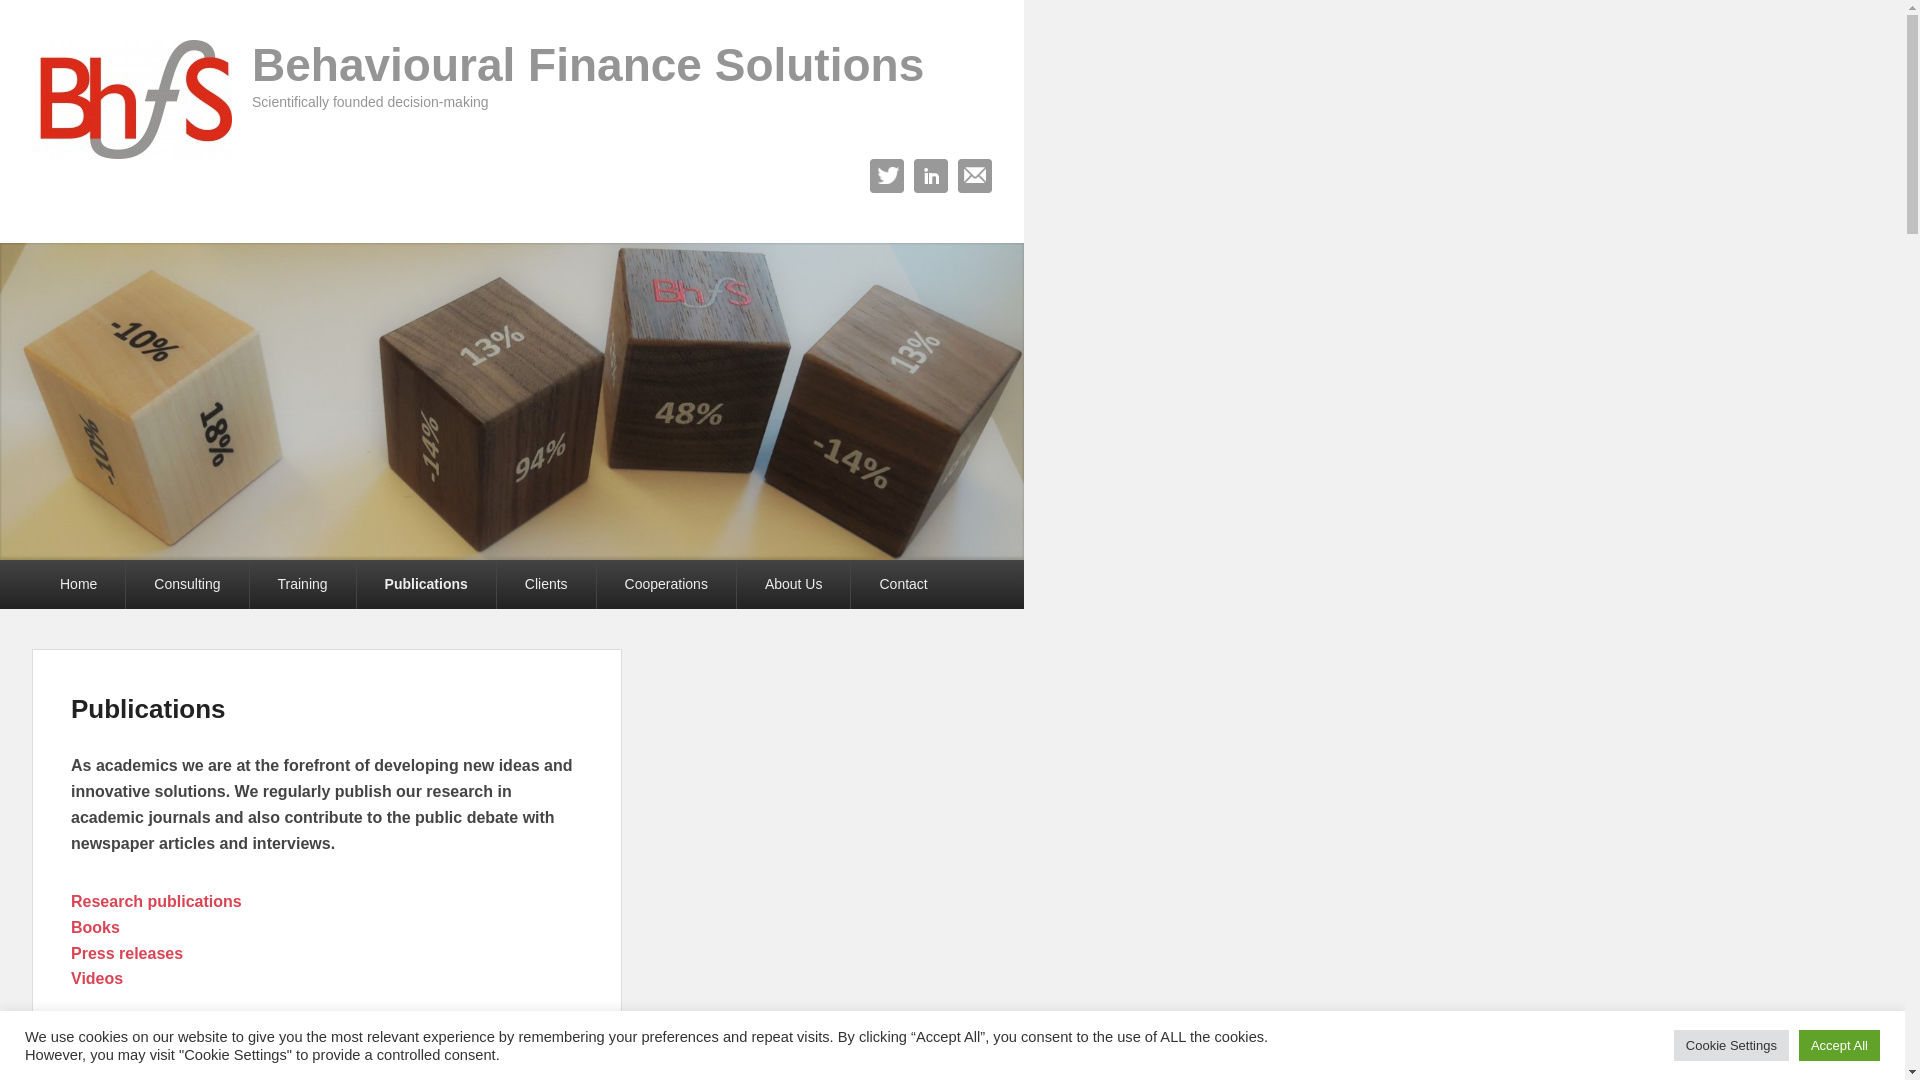 The height and width of the screenshot is (1080, 1920). Describe the element at coordinates (1732, 1046) in the screenshot. I see `Cookie Settings` at that location.